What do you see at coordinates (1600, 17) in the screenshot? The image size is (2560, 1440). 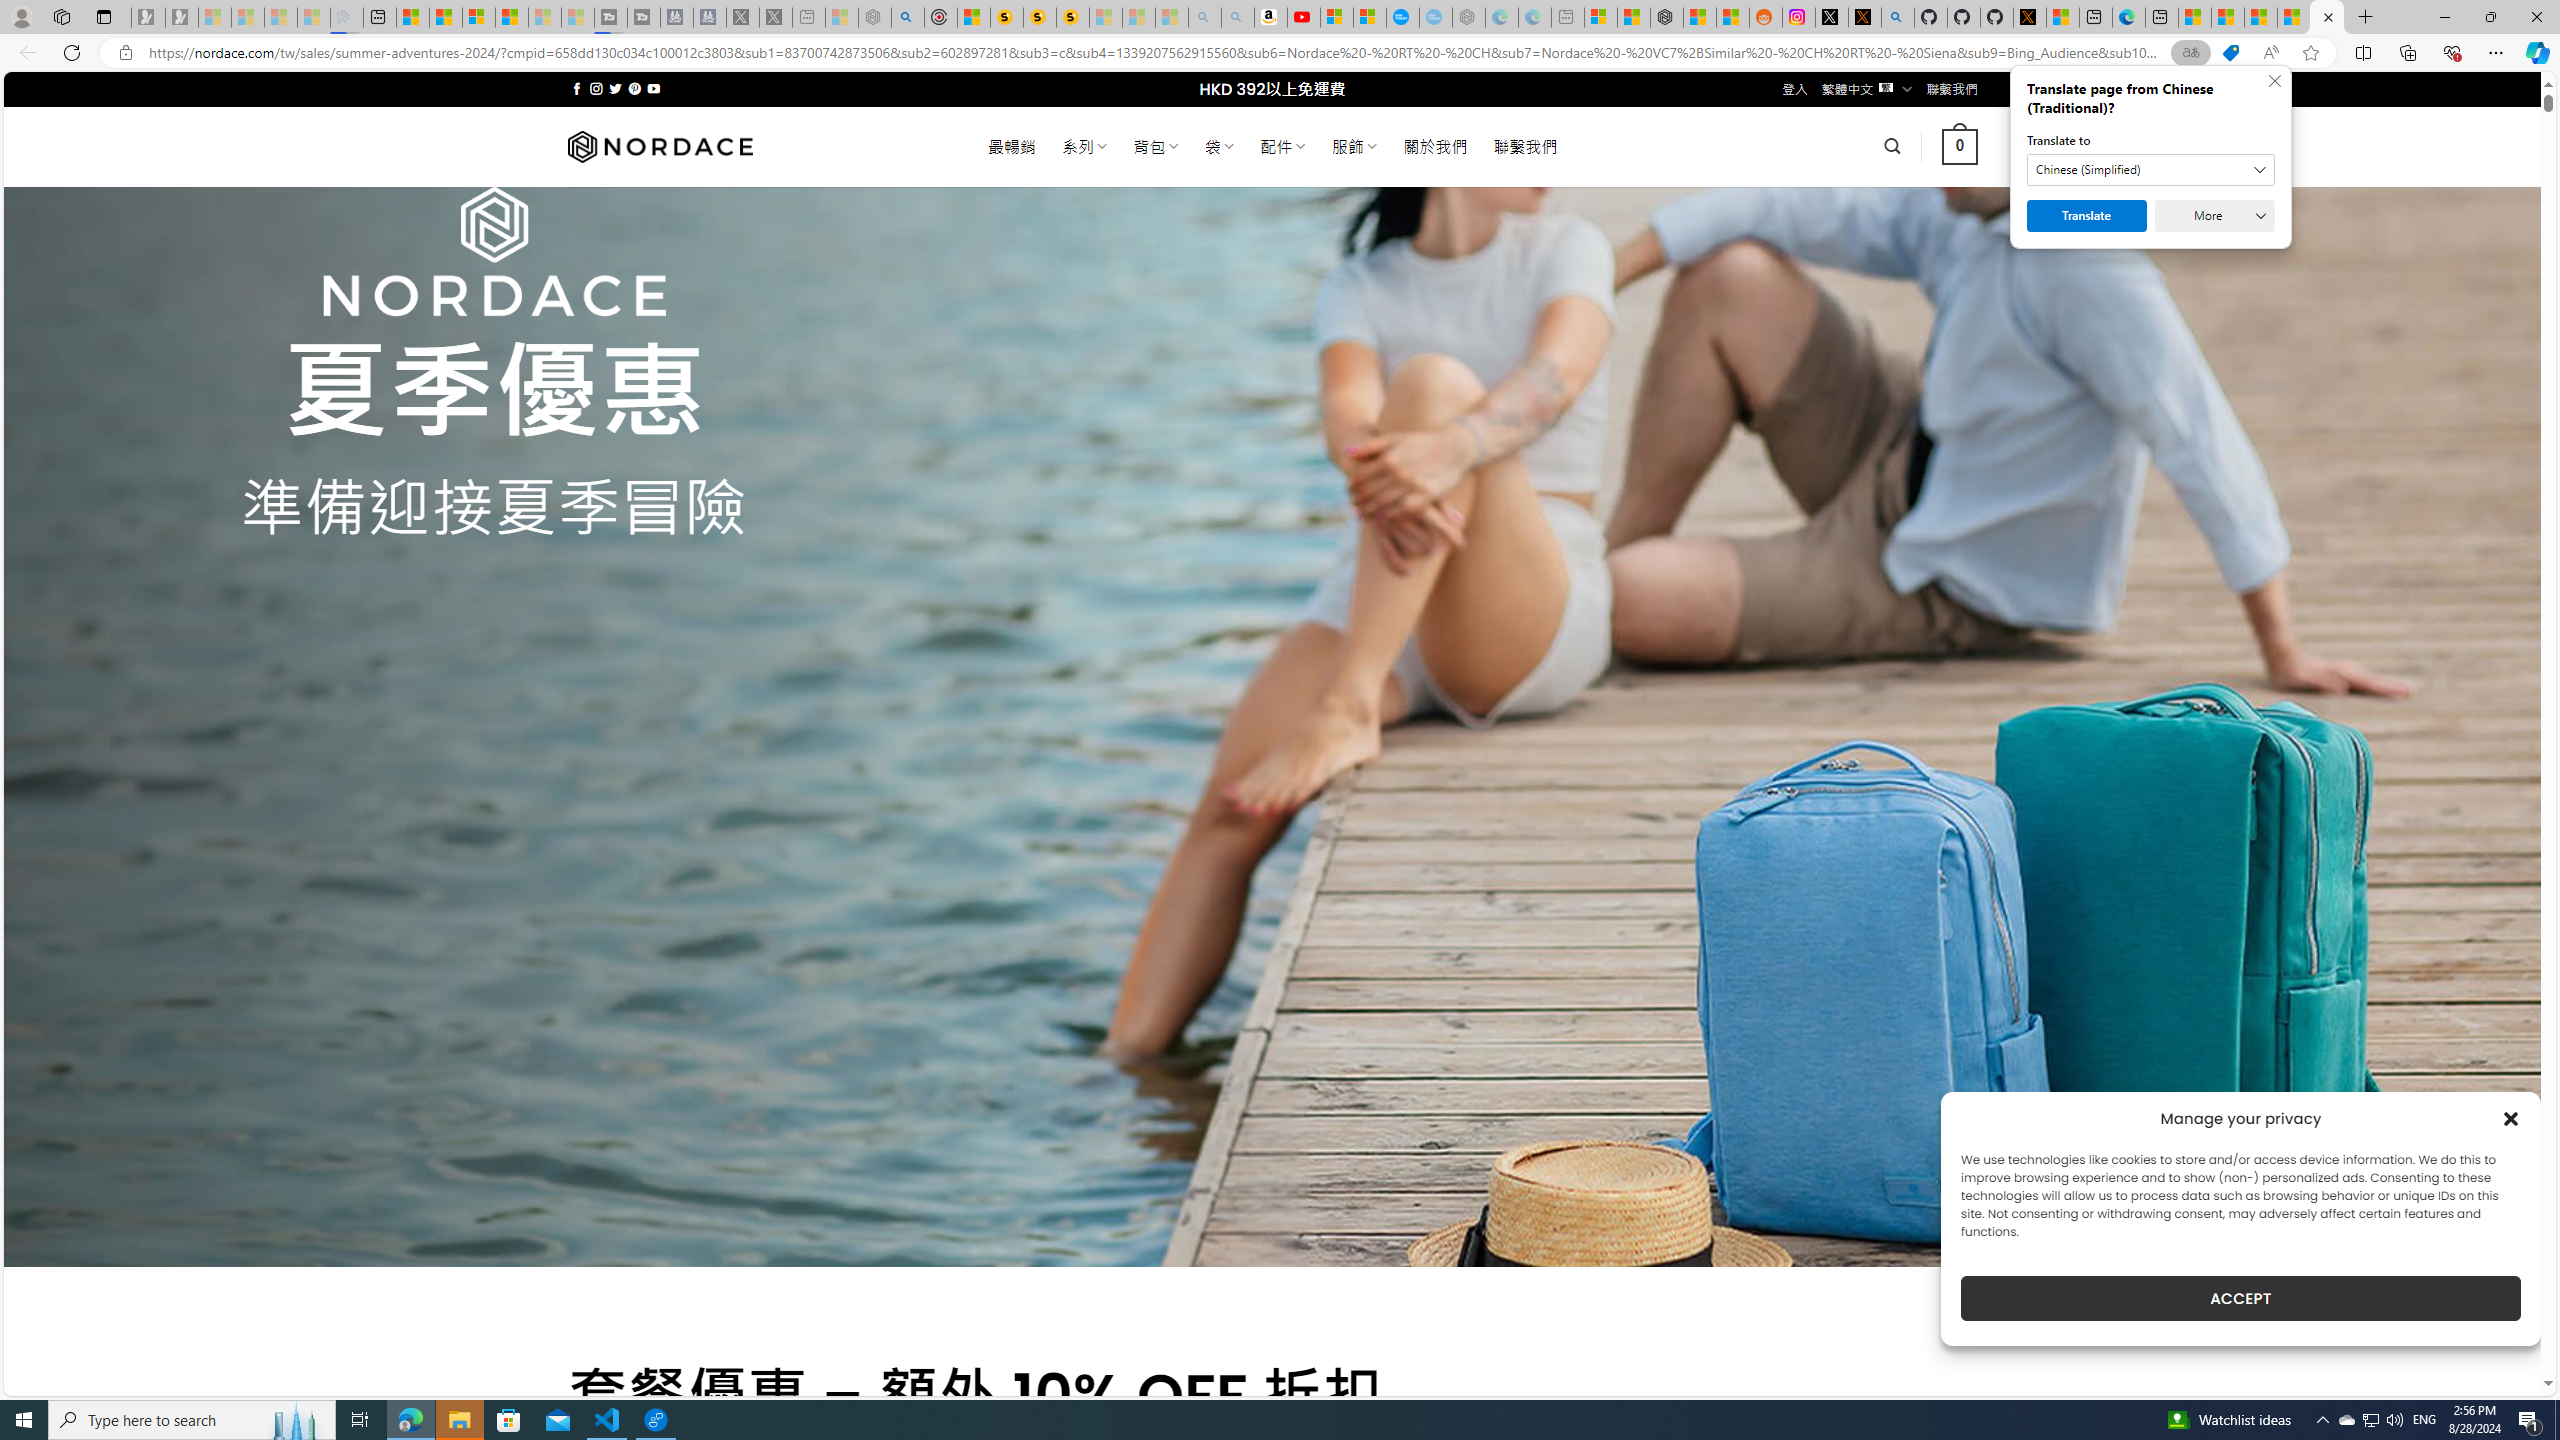 I see `Microsoft account | Microsoft Account Privacy Settings` at bounding box center [1600, 17].